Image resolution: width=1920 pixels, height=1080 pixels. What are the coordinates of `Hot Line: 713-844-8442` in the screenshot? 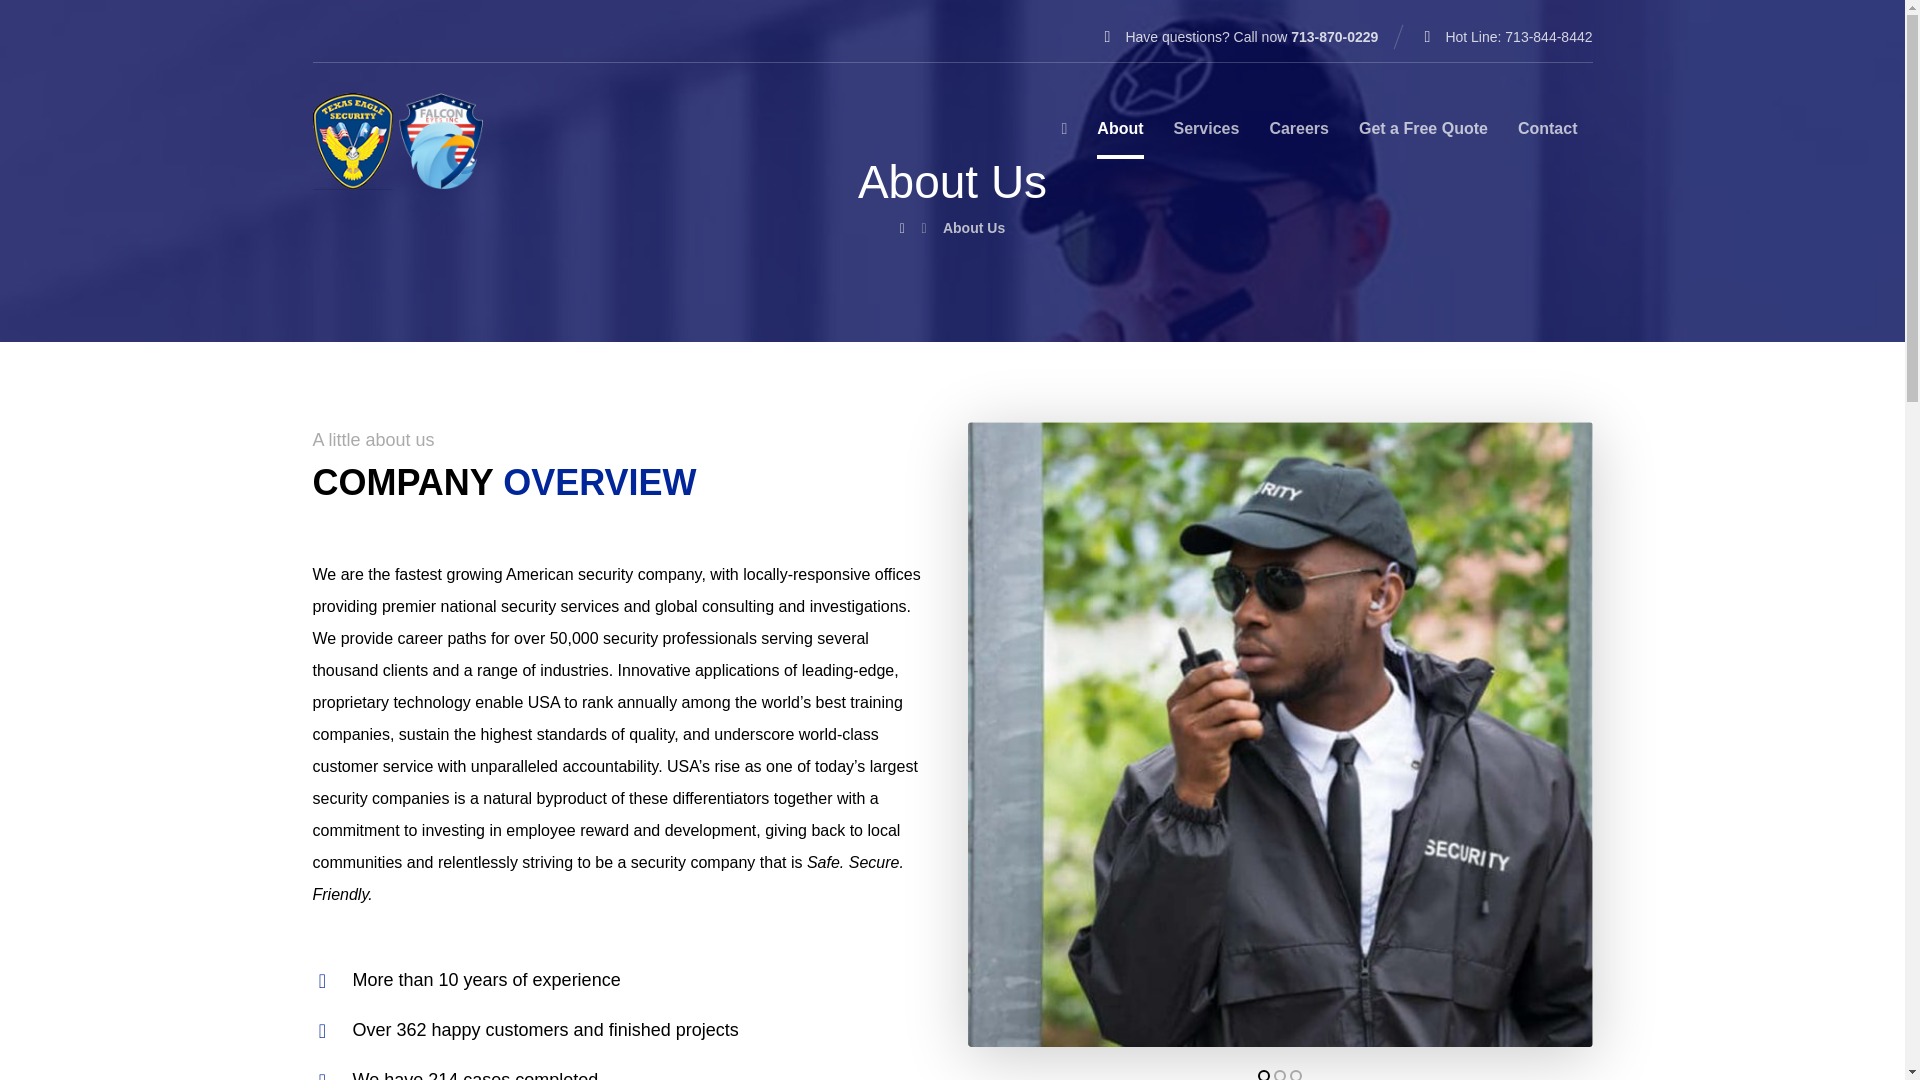 It's located at (1504, 36).